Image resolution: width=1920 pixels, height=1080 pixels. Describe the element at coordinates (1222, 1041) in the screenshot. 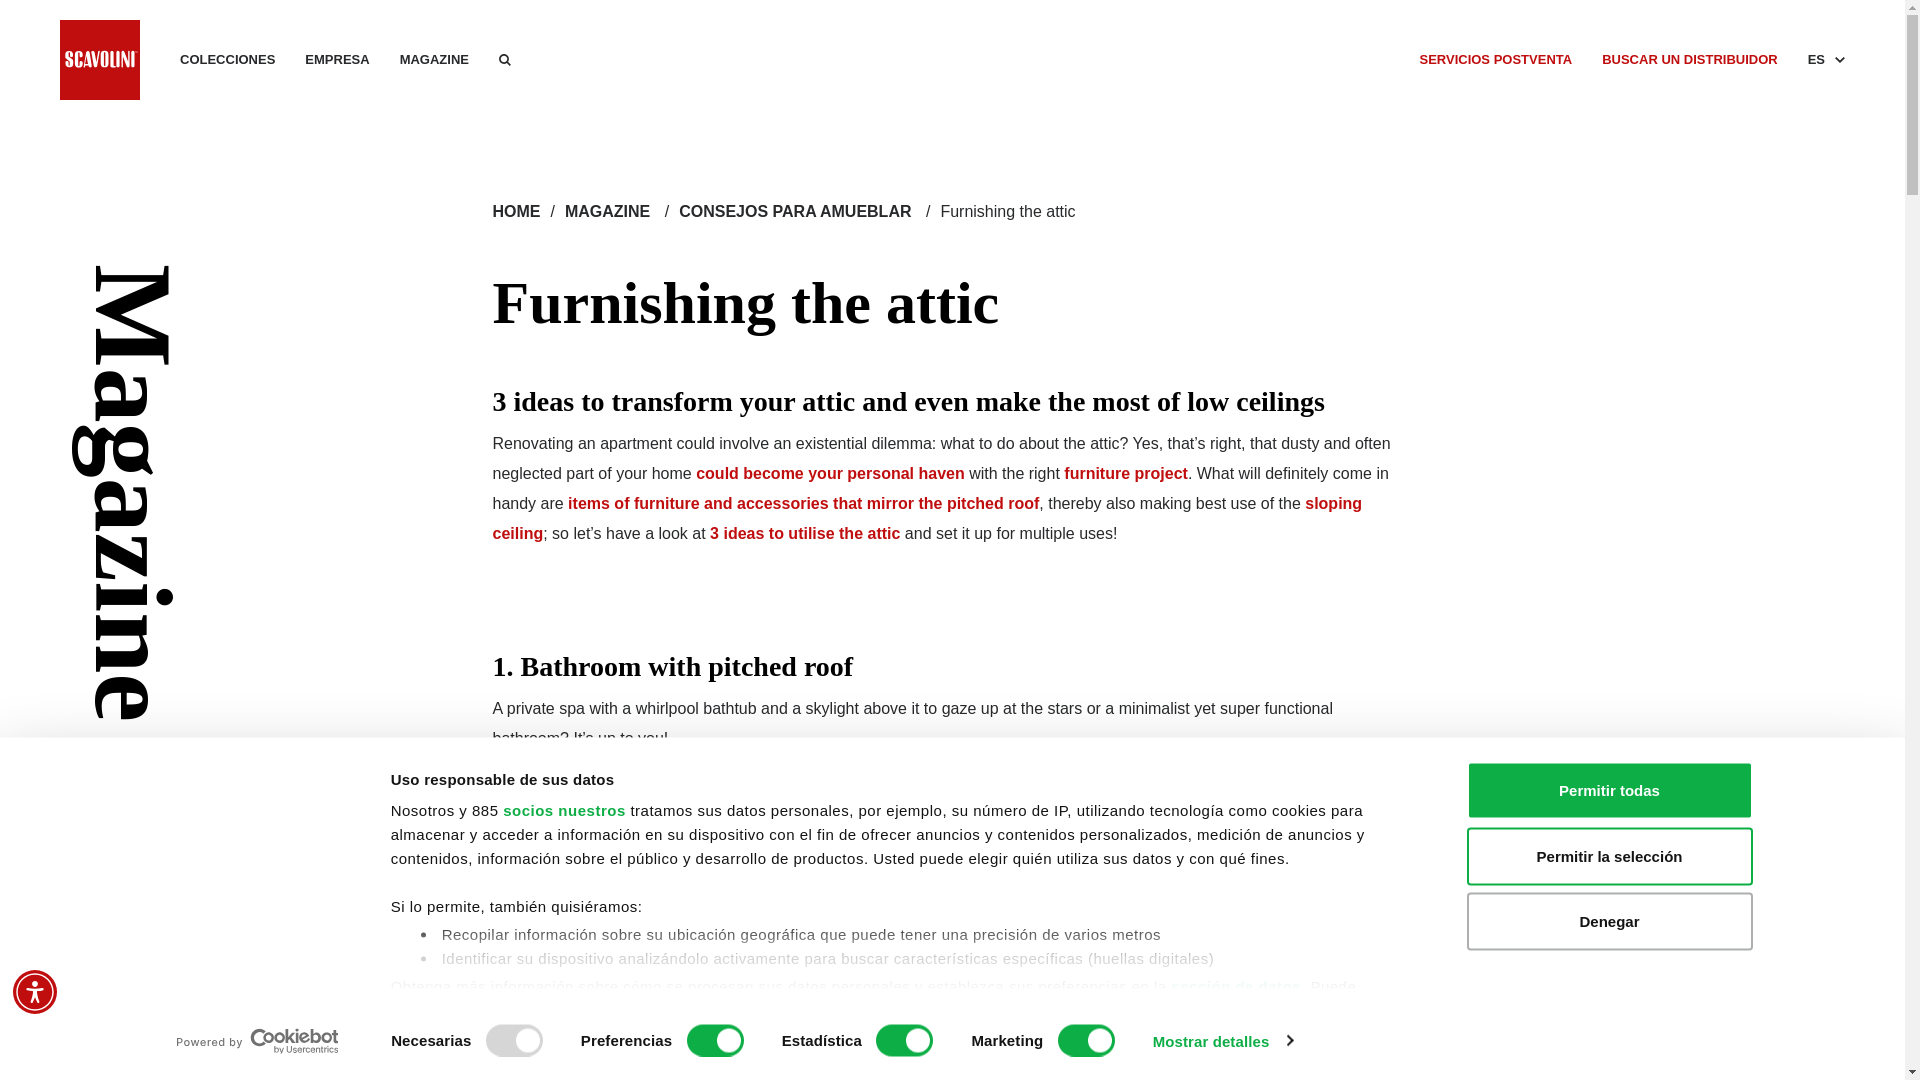

I see `Mostrar detalles` at that location.